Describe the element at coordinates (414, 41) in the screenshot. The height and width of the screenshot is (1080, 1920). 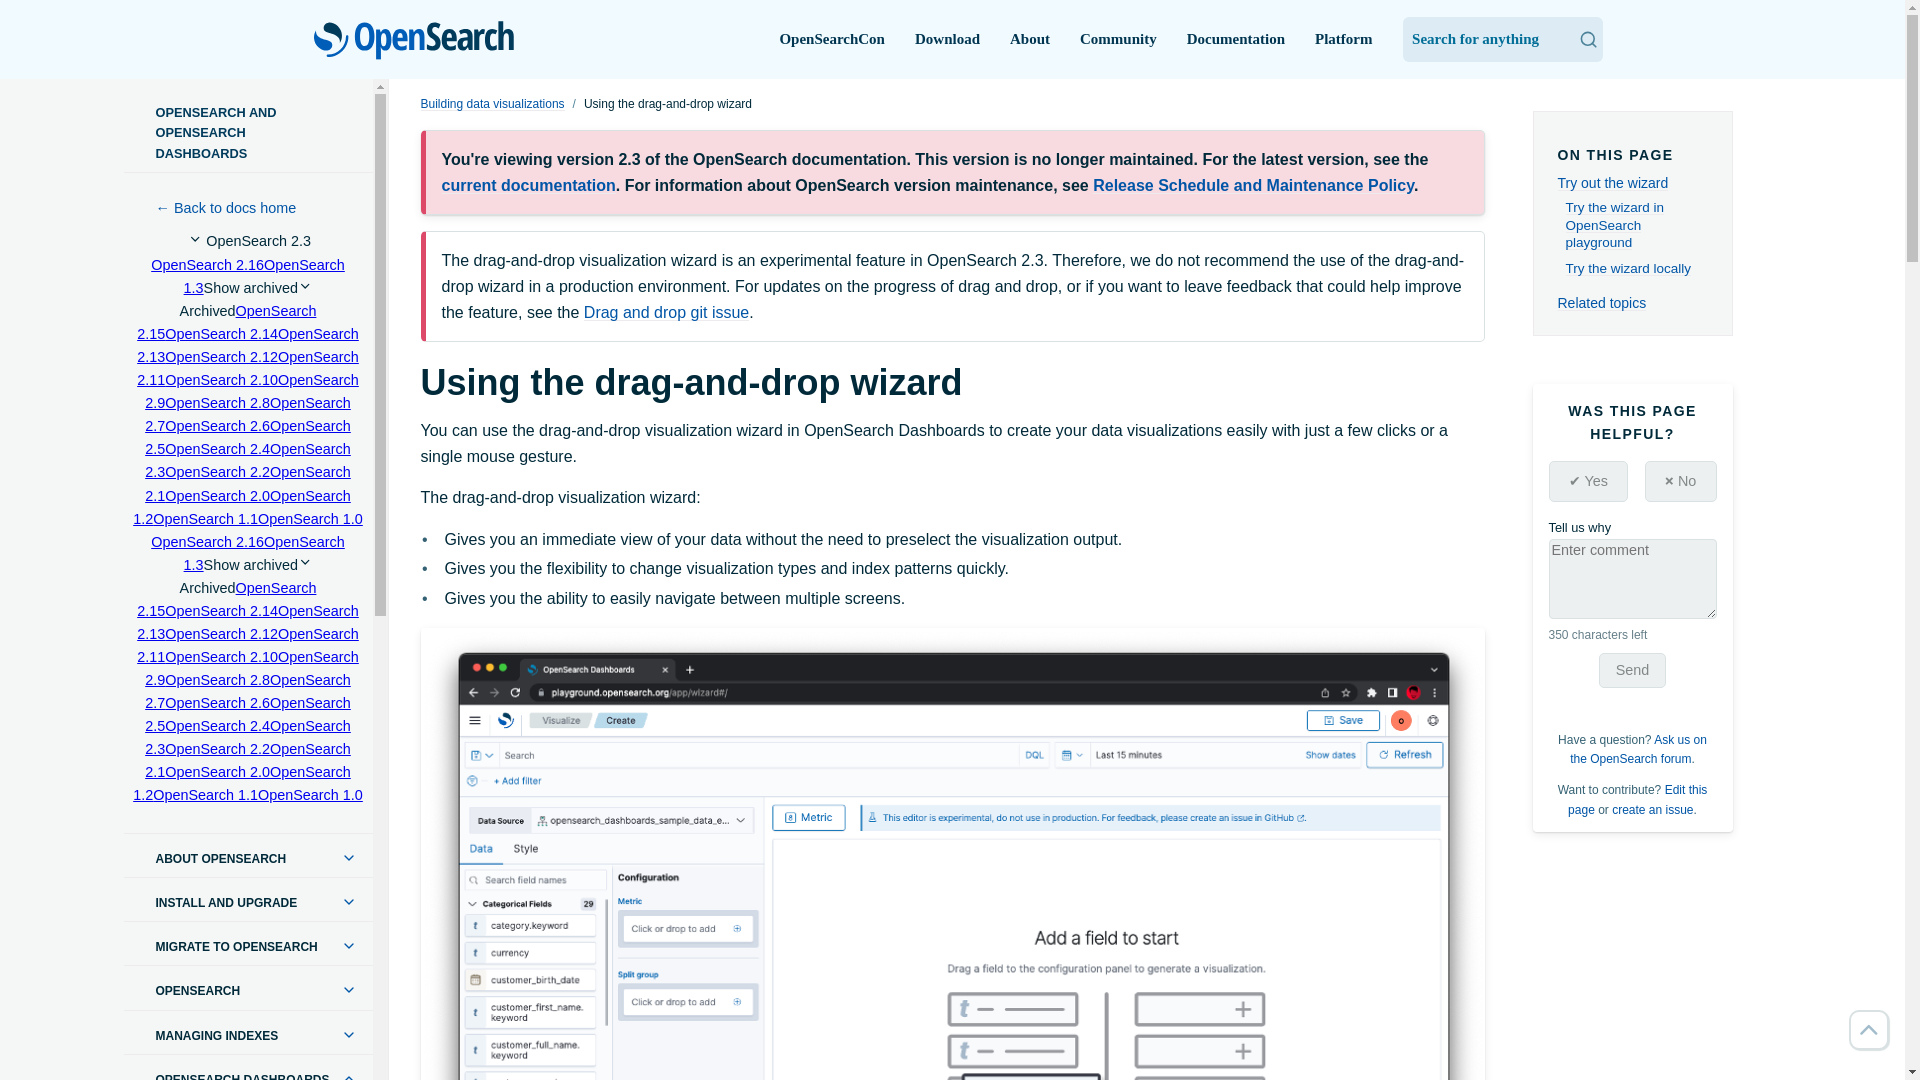
I see `OpenSearch` at that location.